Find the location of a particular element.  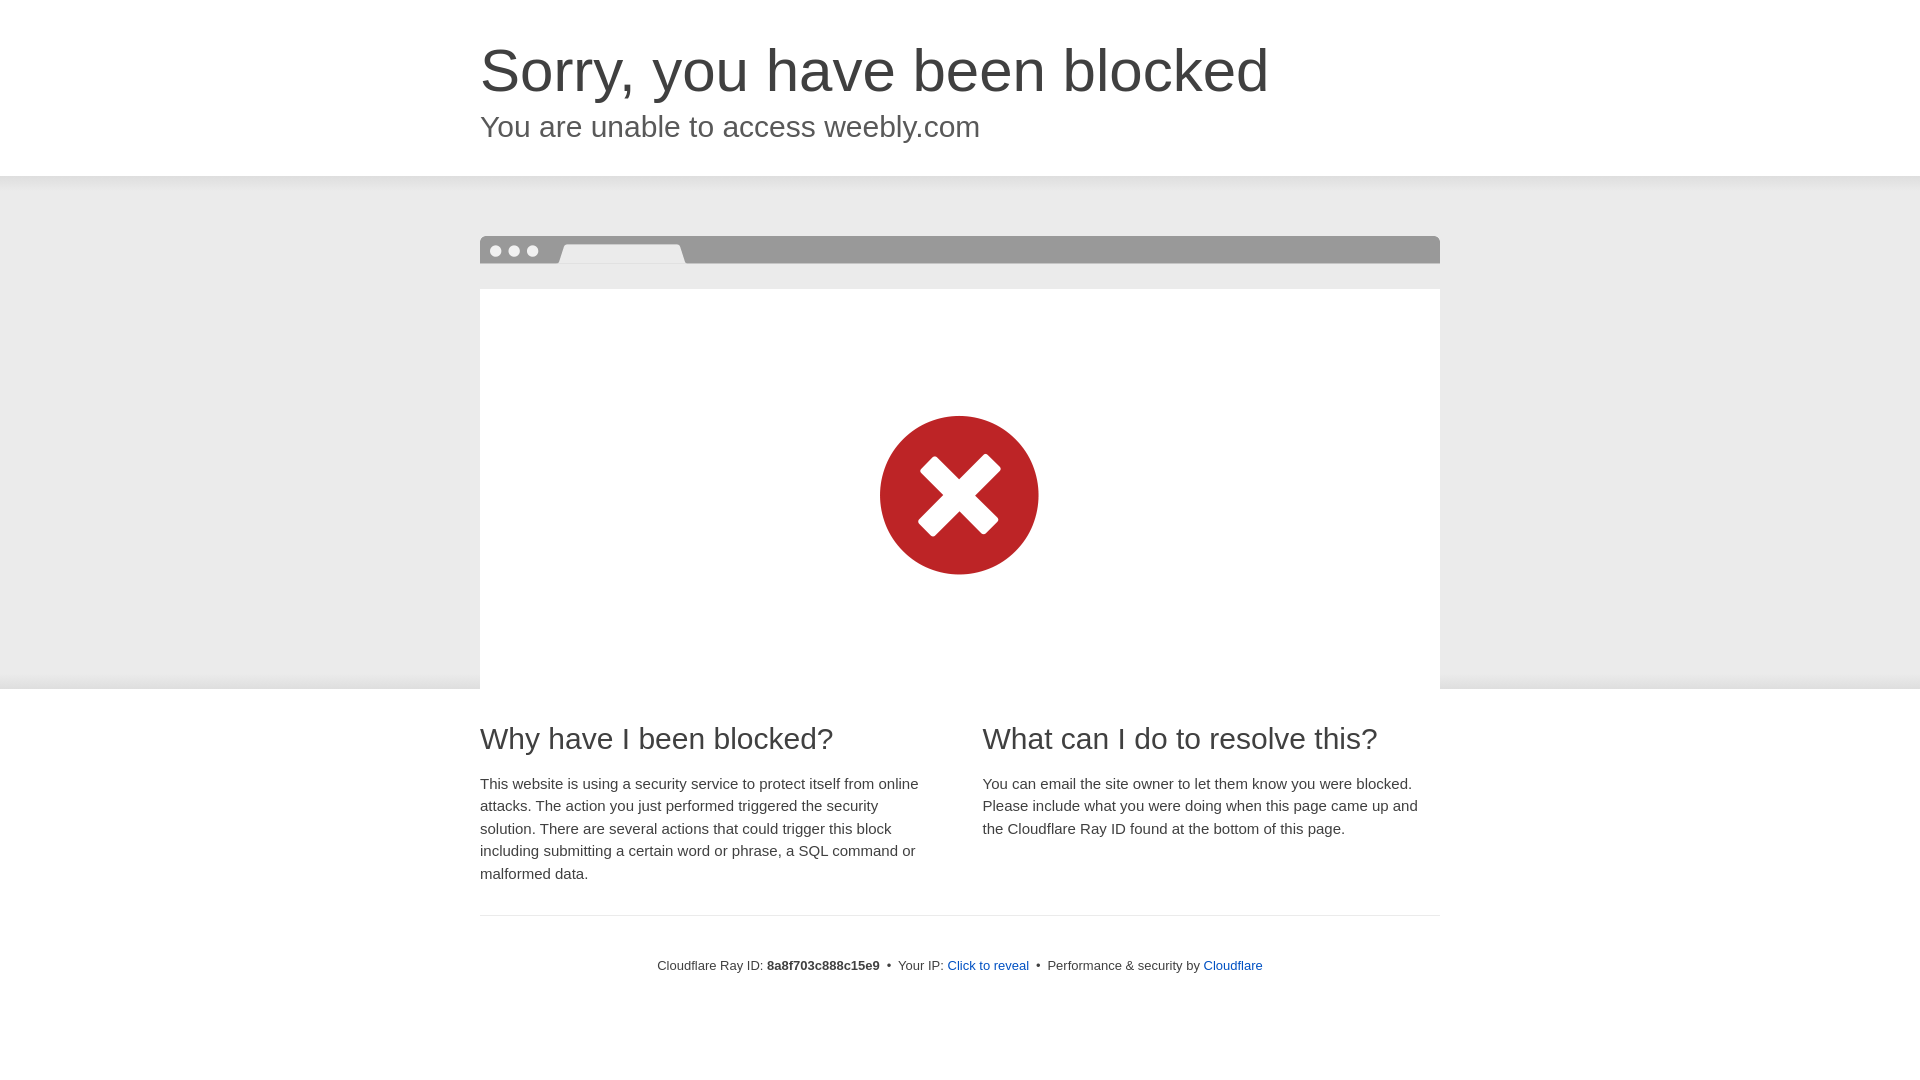

Cloudflare is located at coordinates (1233, 965).